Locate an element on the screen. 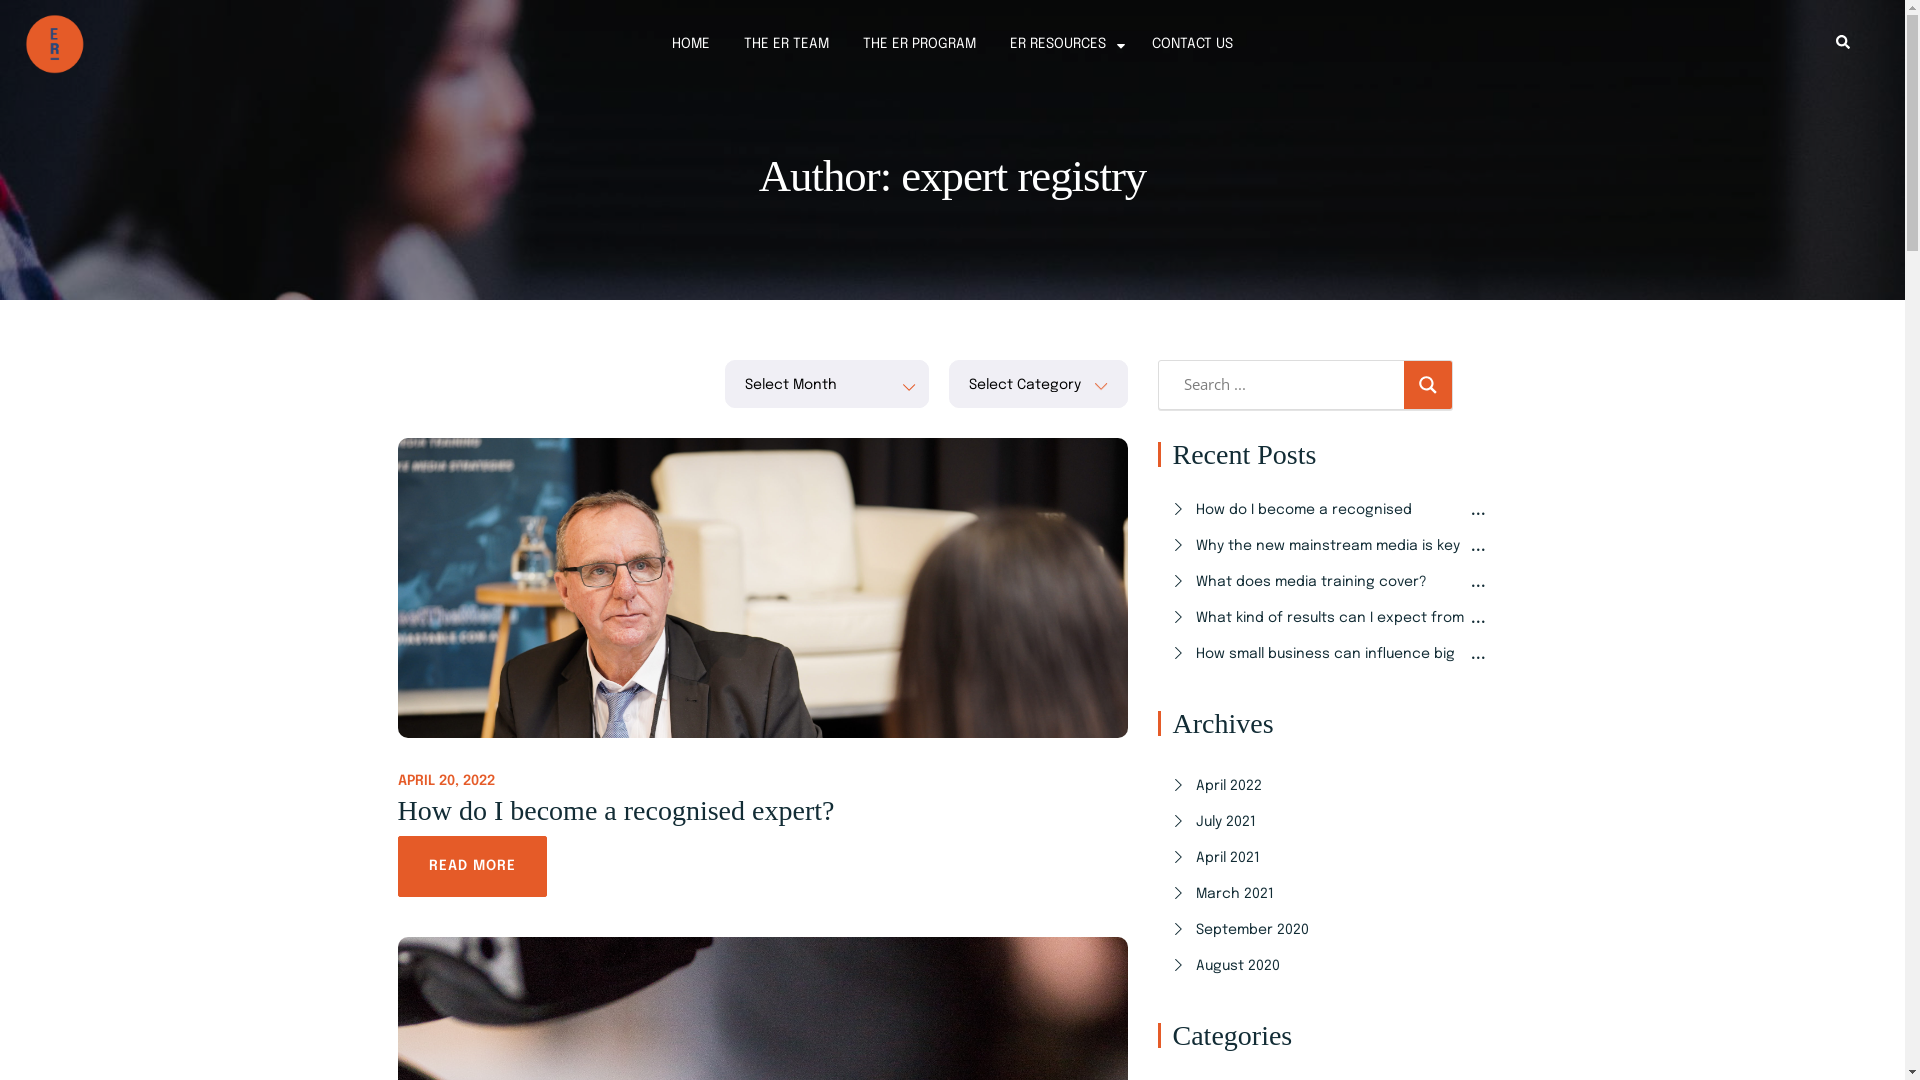 The image size is (1920, 1080). THE ER PROGRAM is located at coordinates (920, 44).